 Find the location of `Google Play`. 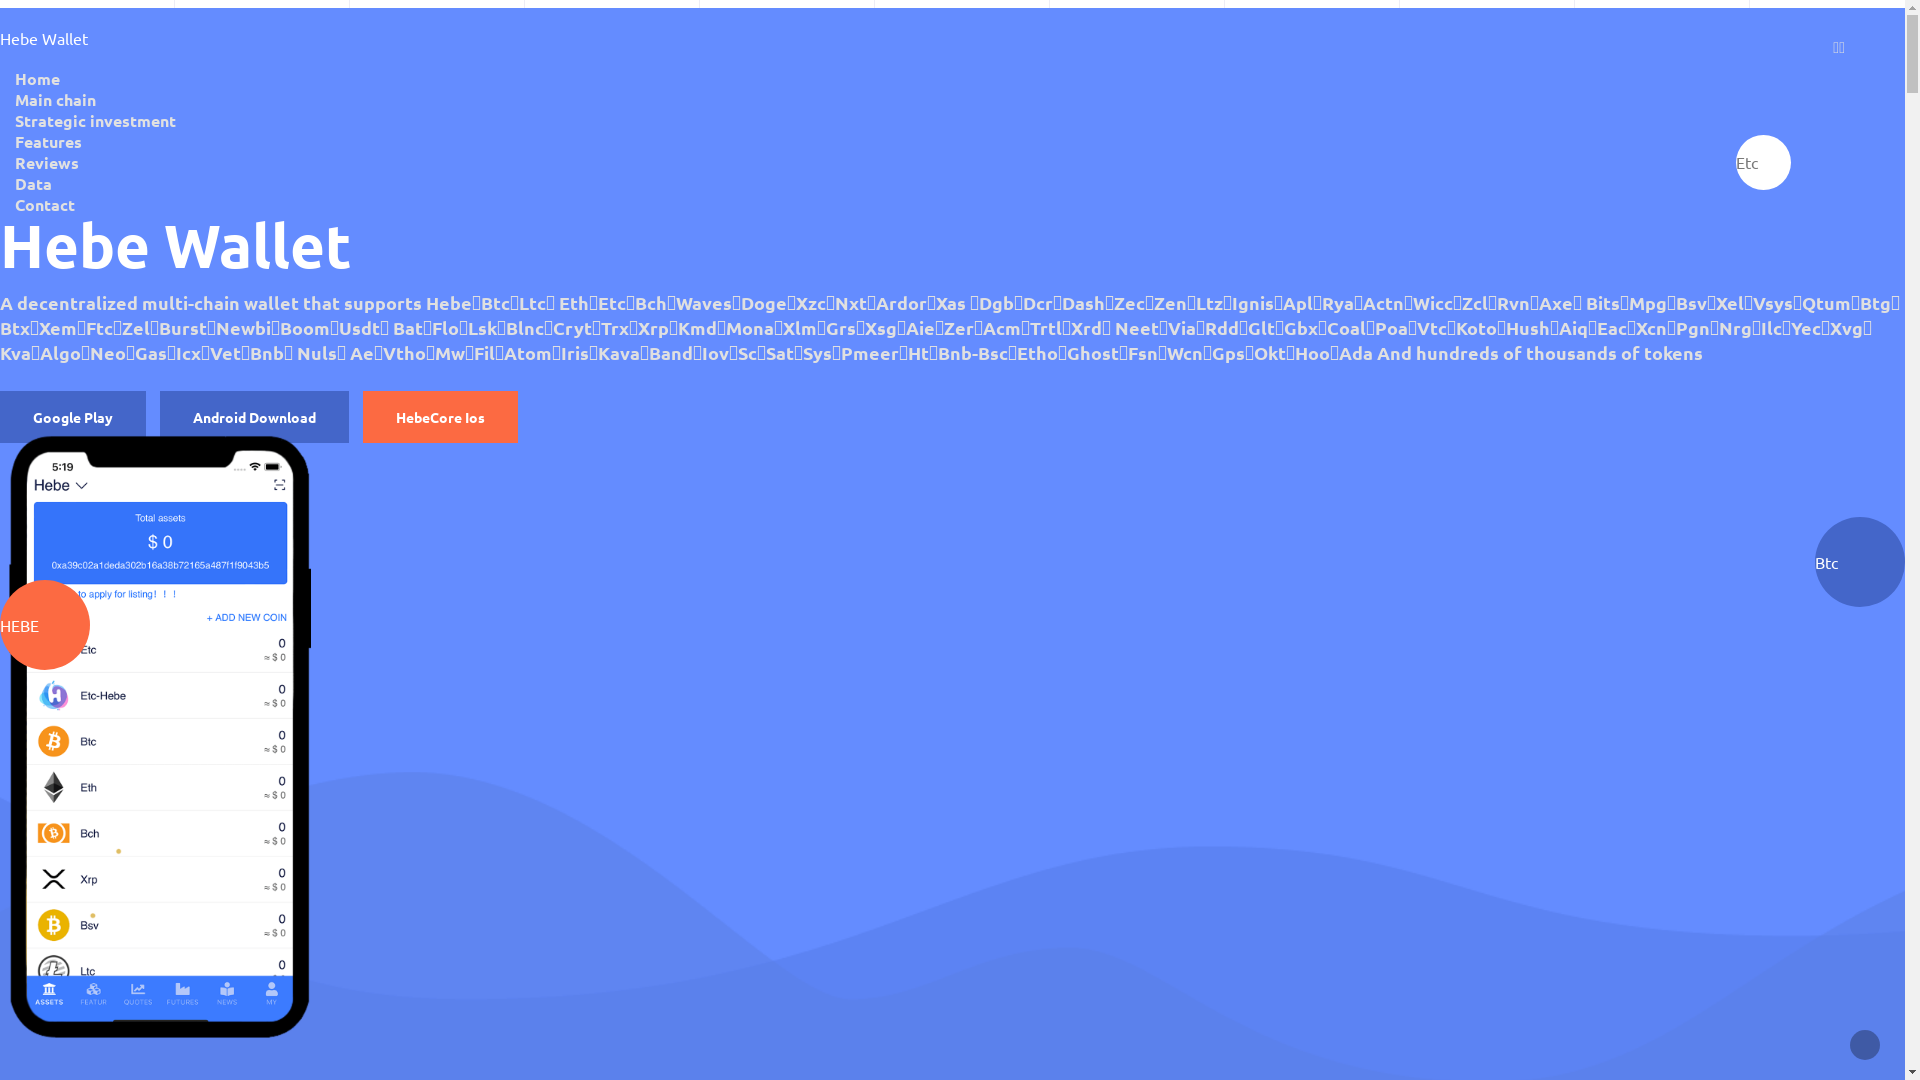

Google Play is located at coordinates (73, 417).